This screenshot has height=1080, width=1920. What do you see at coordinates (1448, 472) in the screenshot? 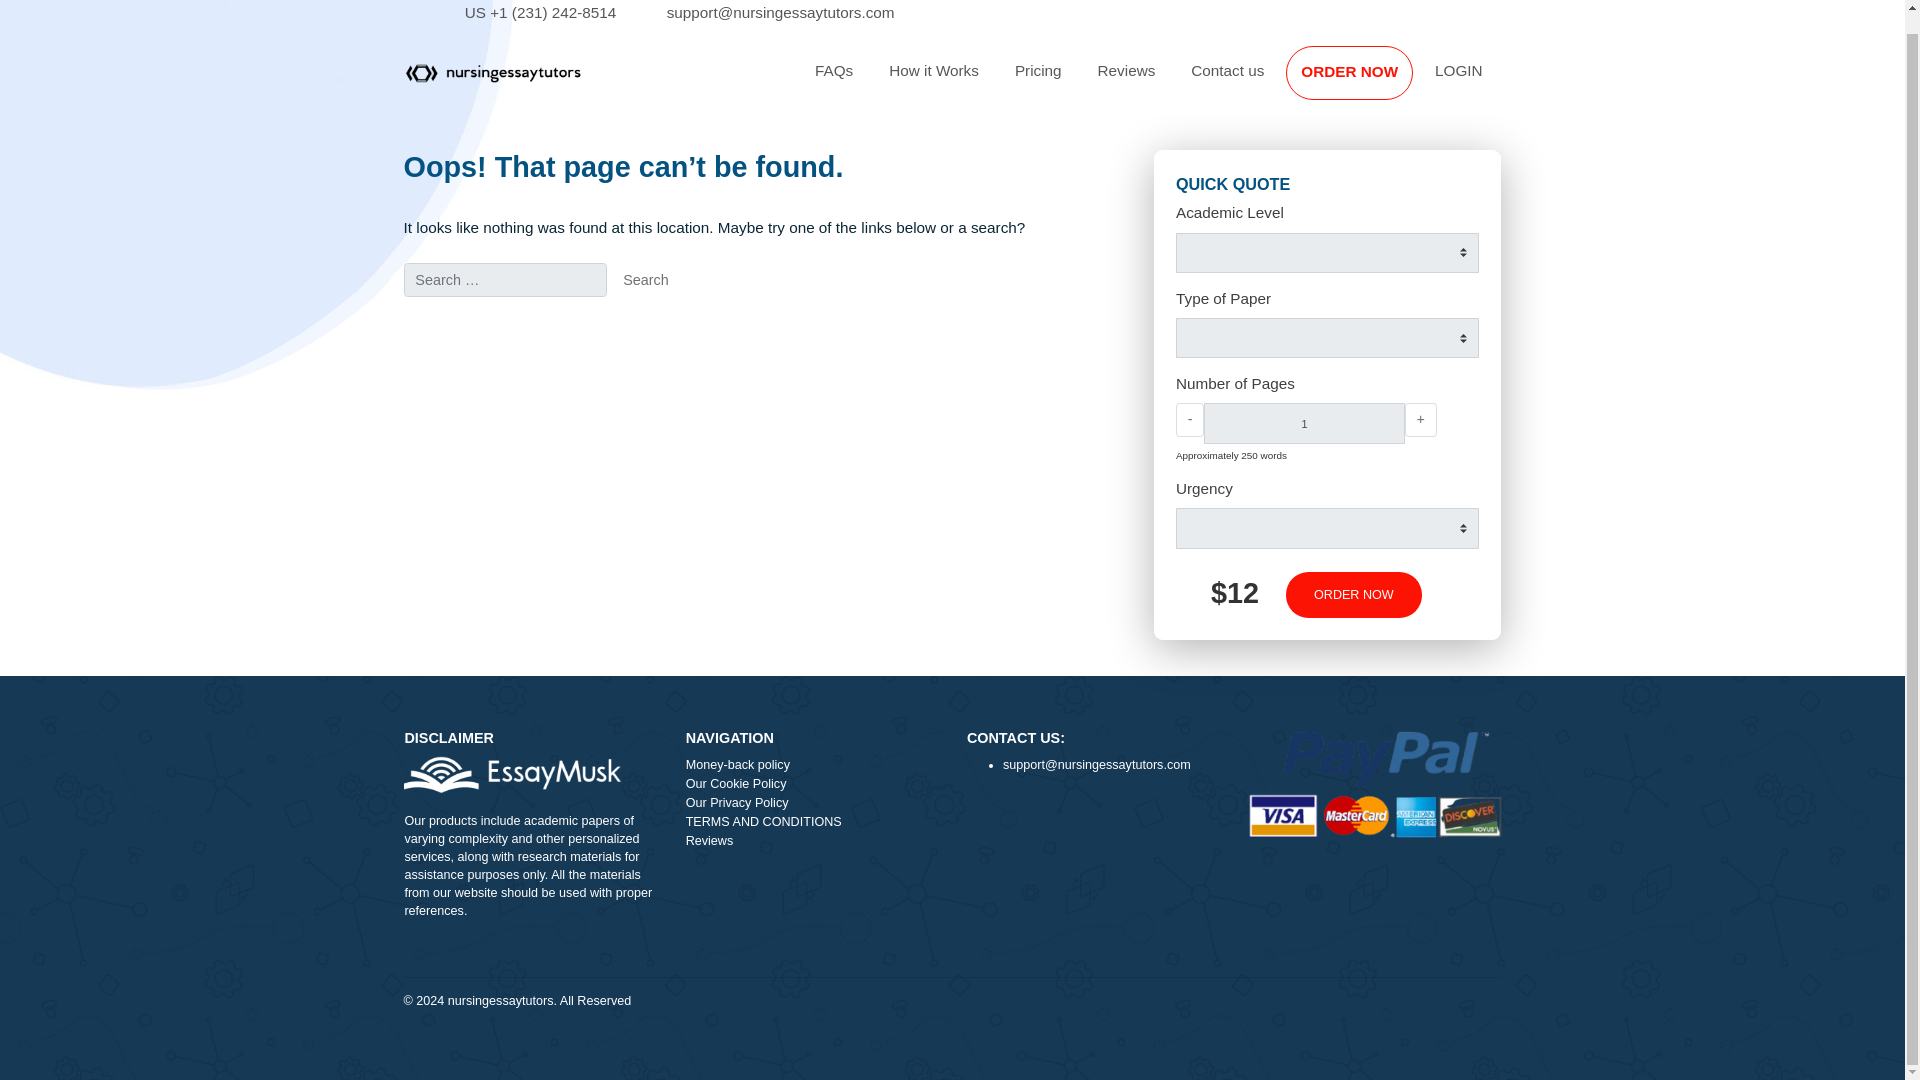
I see `1` at bounding box center [1448, 472].